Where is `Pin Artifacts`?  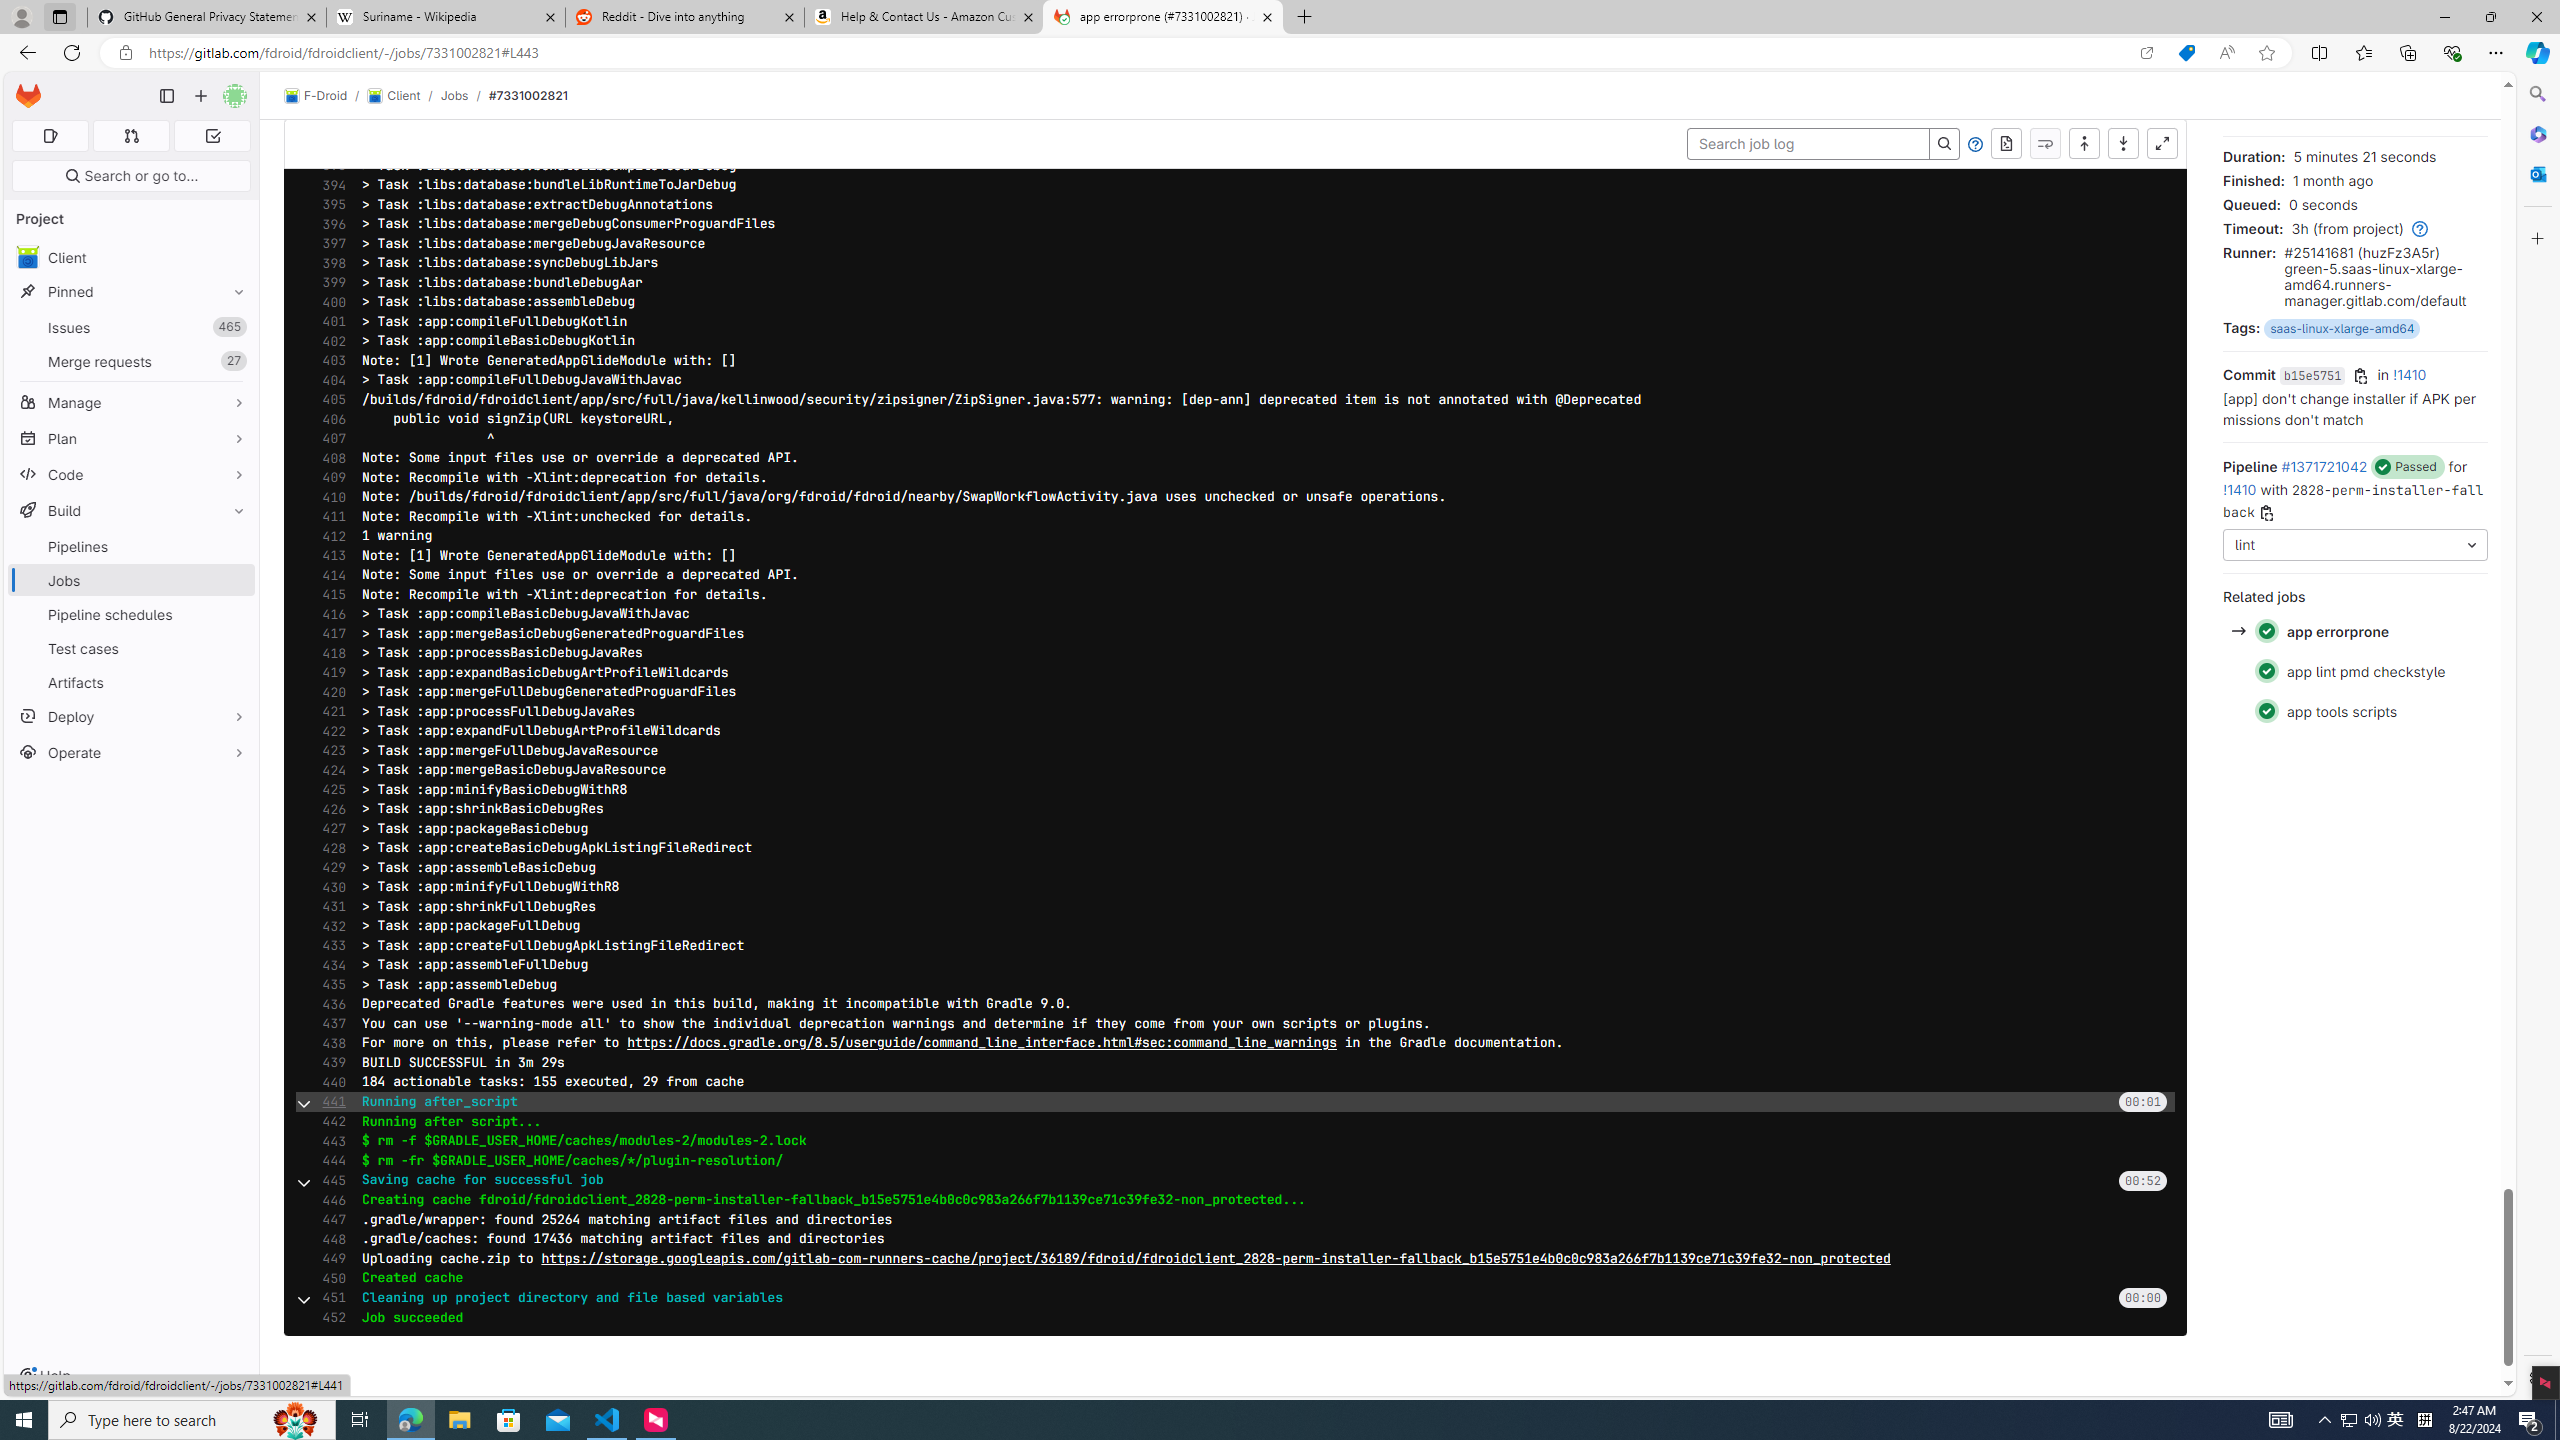
Pin Artifacts is located at coordinates (234, 682).